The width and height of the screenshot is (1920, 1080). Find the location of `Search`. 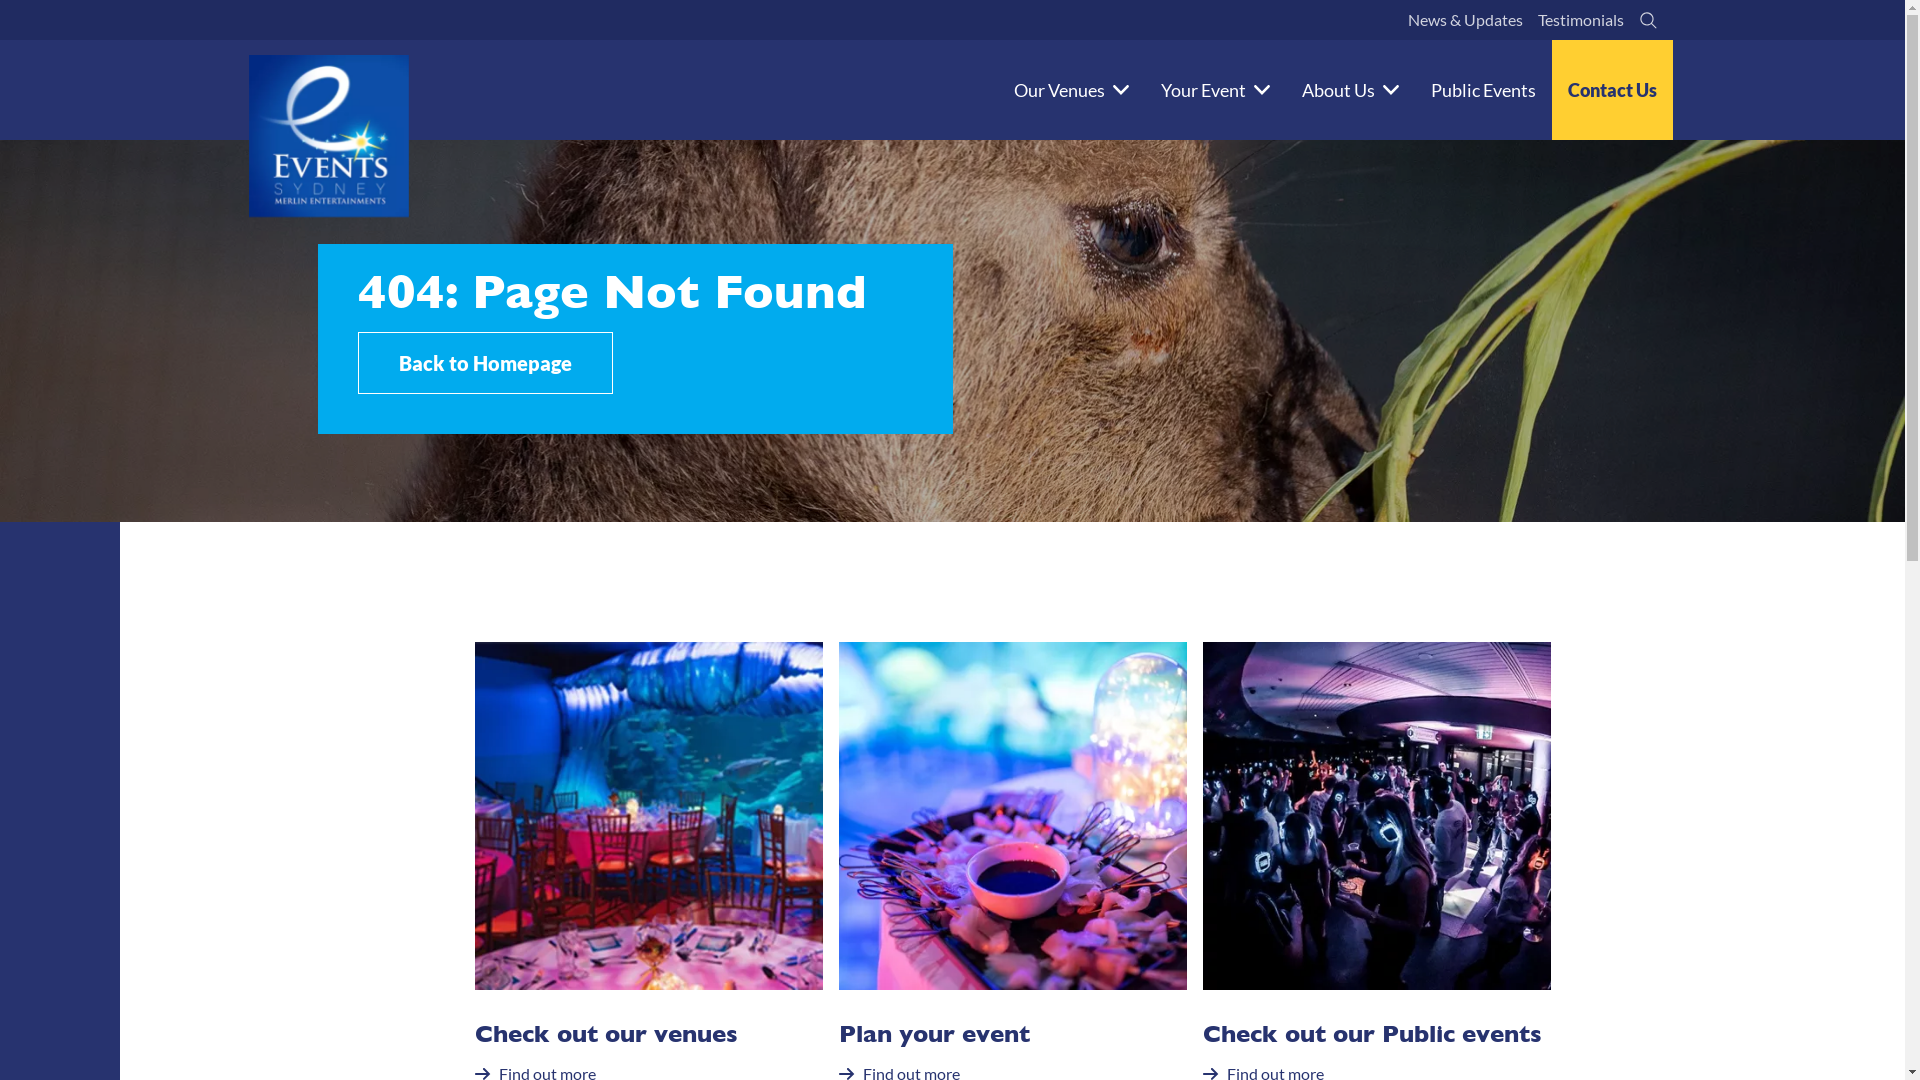

Search is located at coordinates (1648, 20).